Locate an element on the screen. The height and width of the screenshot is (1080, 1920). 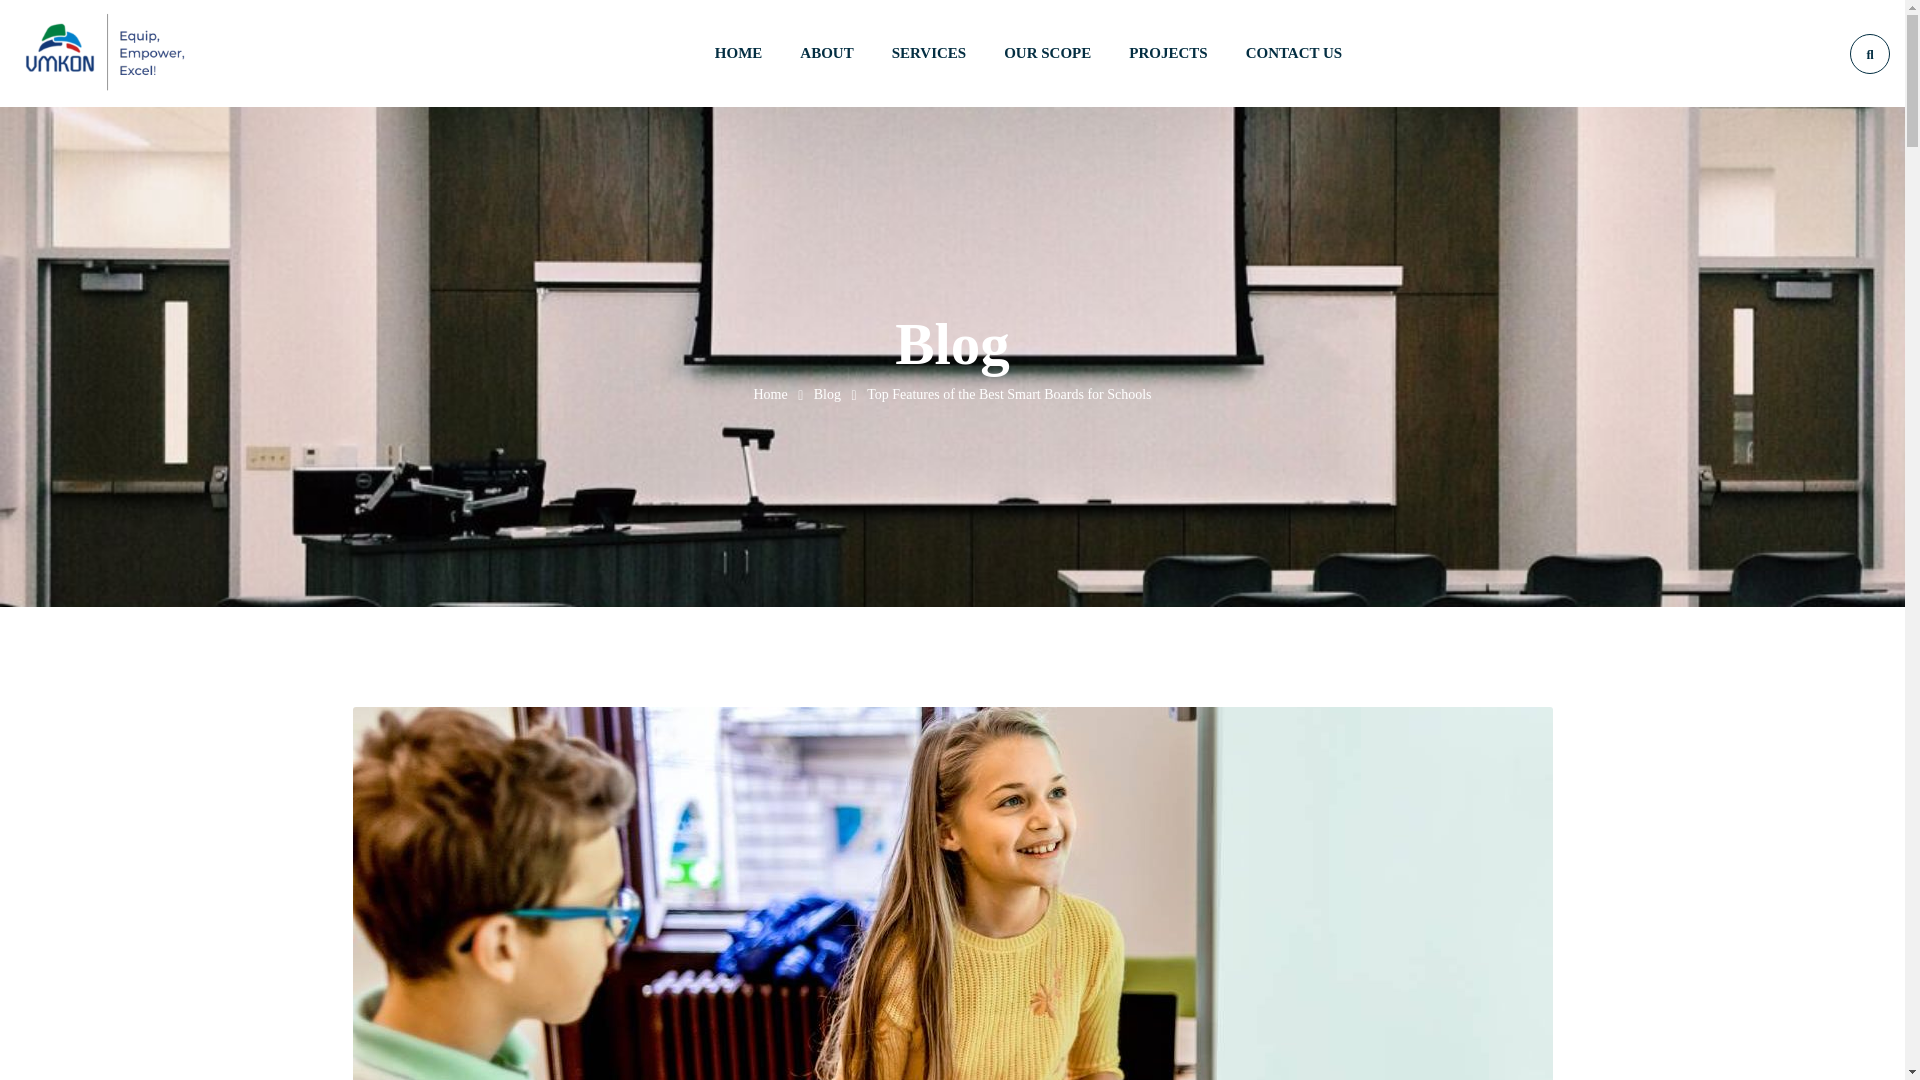
Blog is located at coordinates (827, 394).